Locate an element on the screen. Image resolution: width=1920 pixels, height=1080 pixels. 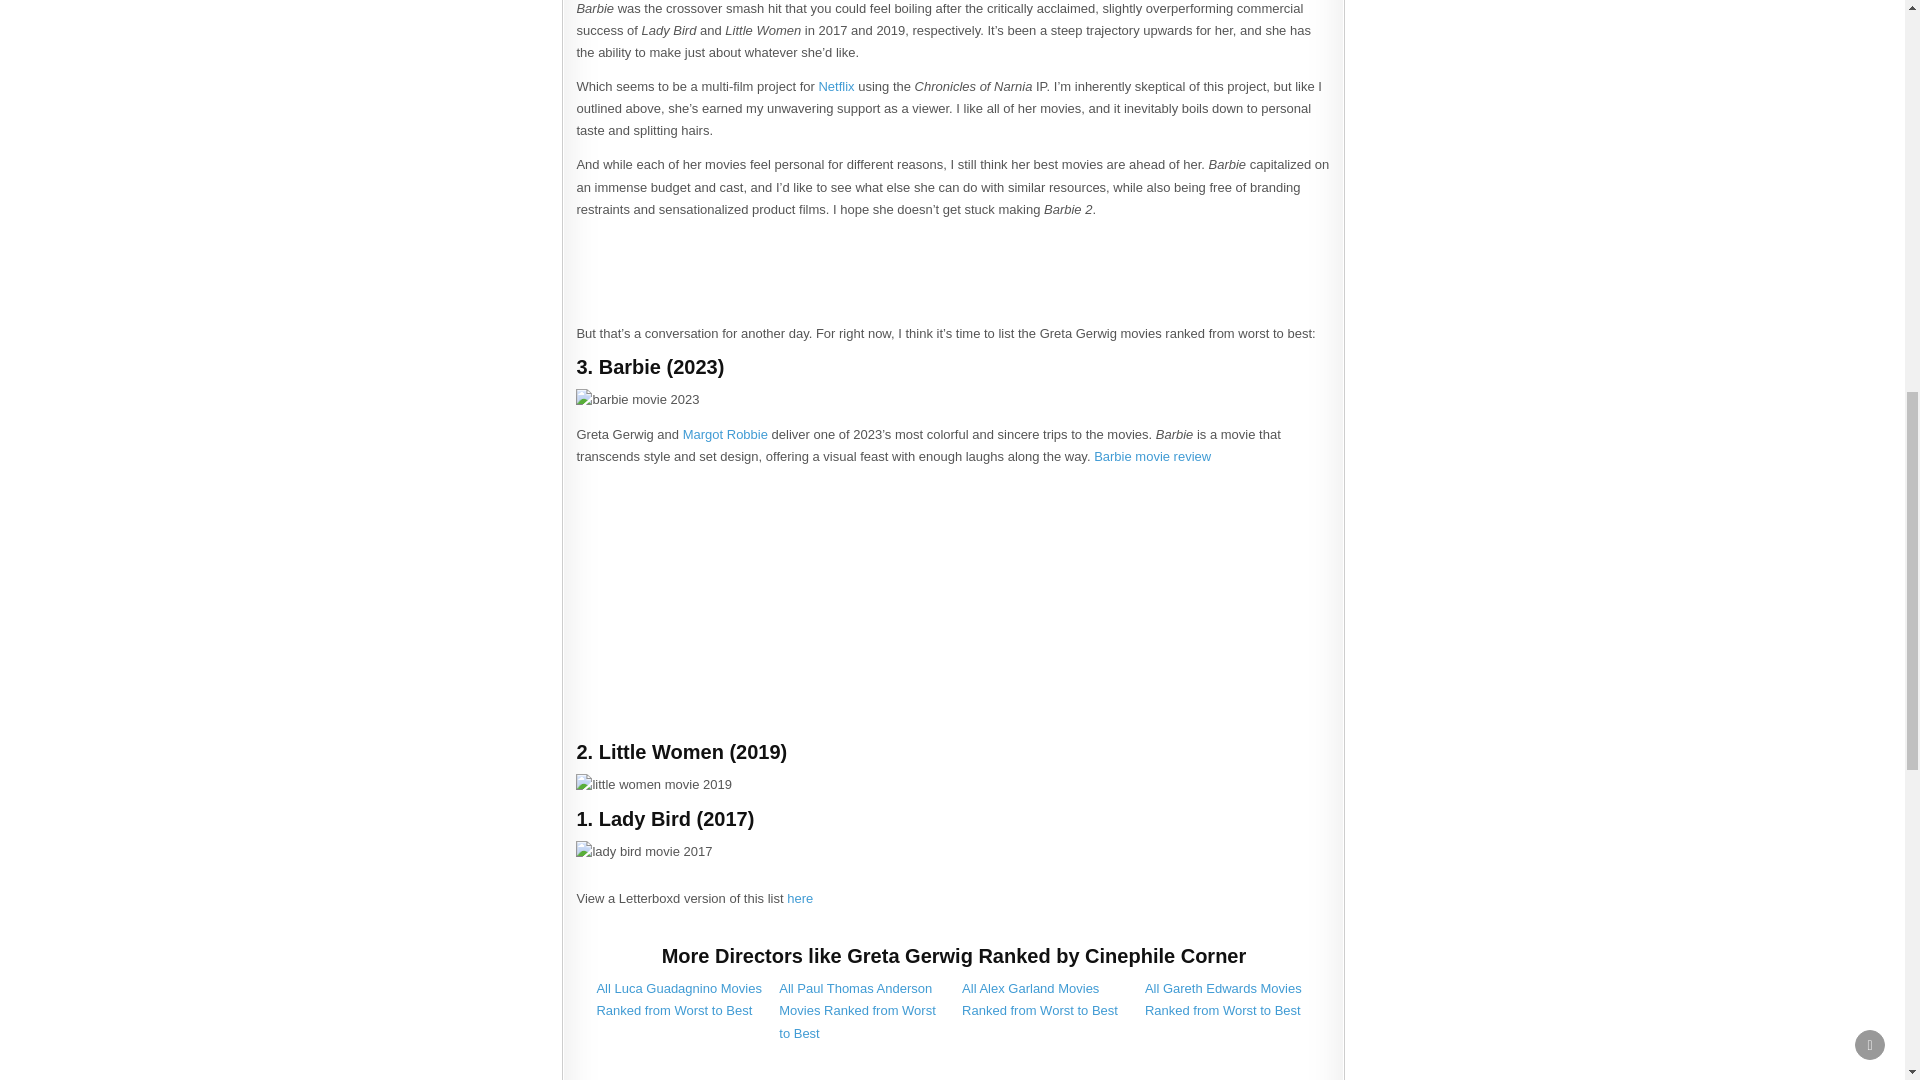
All Gareth Edwards Movies Ranked from Worst to Best is located at coordinates (1222, 999).